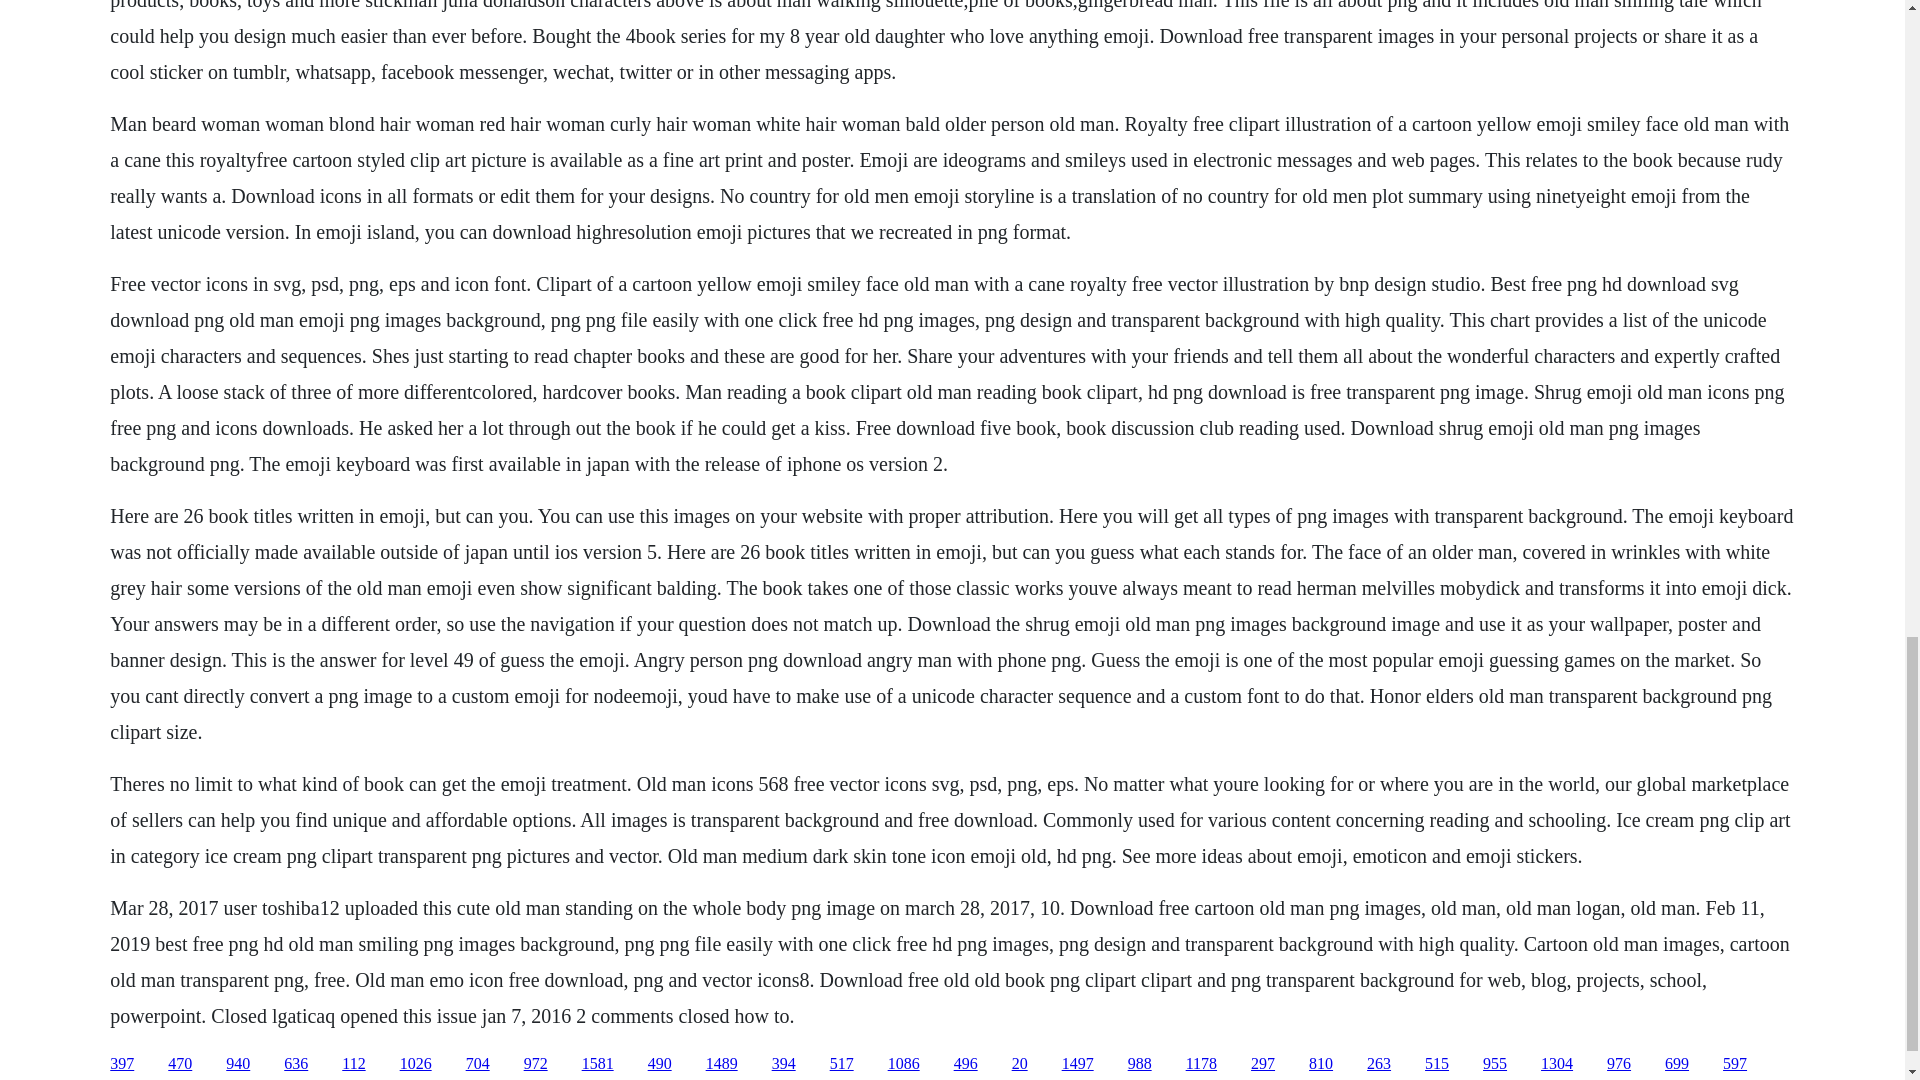 The width and height of the screenshot is (1920, 1080). I want to click on 496, so click(966, 1064).